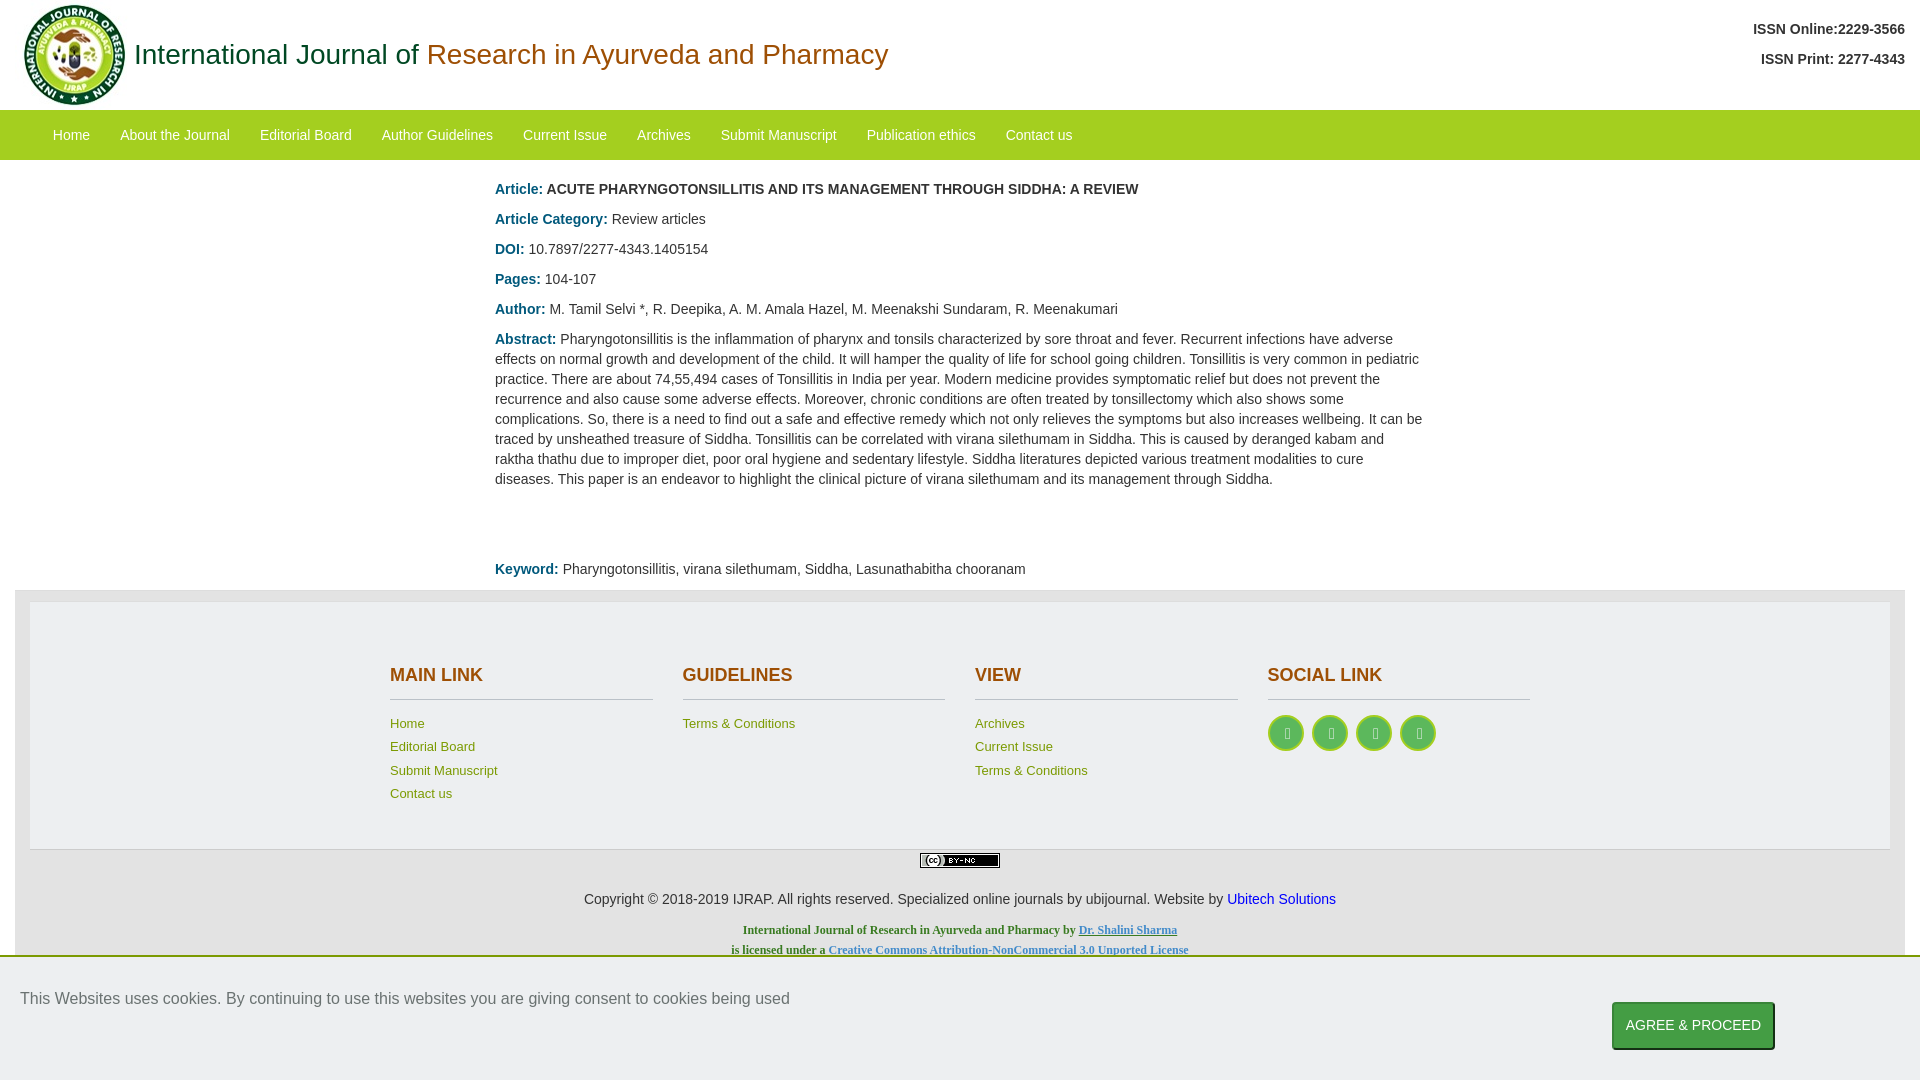 The width and height of the screenshot is (1920, 1080). Describe the element at coordinates (664, 134) in the screenshot. I see `Archives` at that location.